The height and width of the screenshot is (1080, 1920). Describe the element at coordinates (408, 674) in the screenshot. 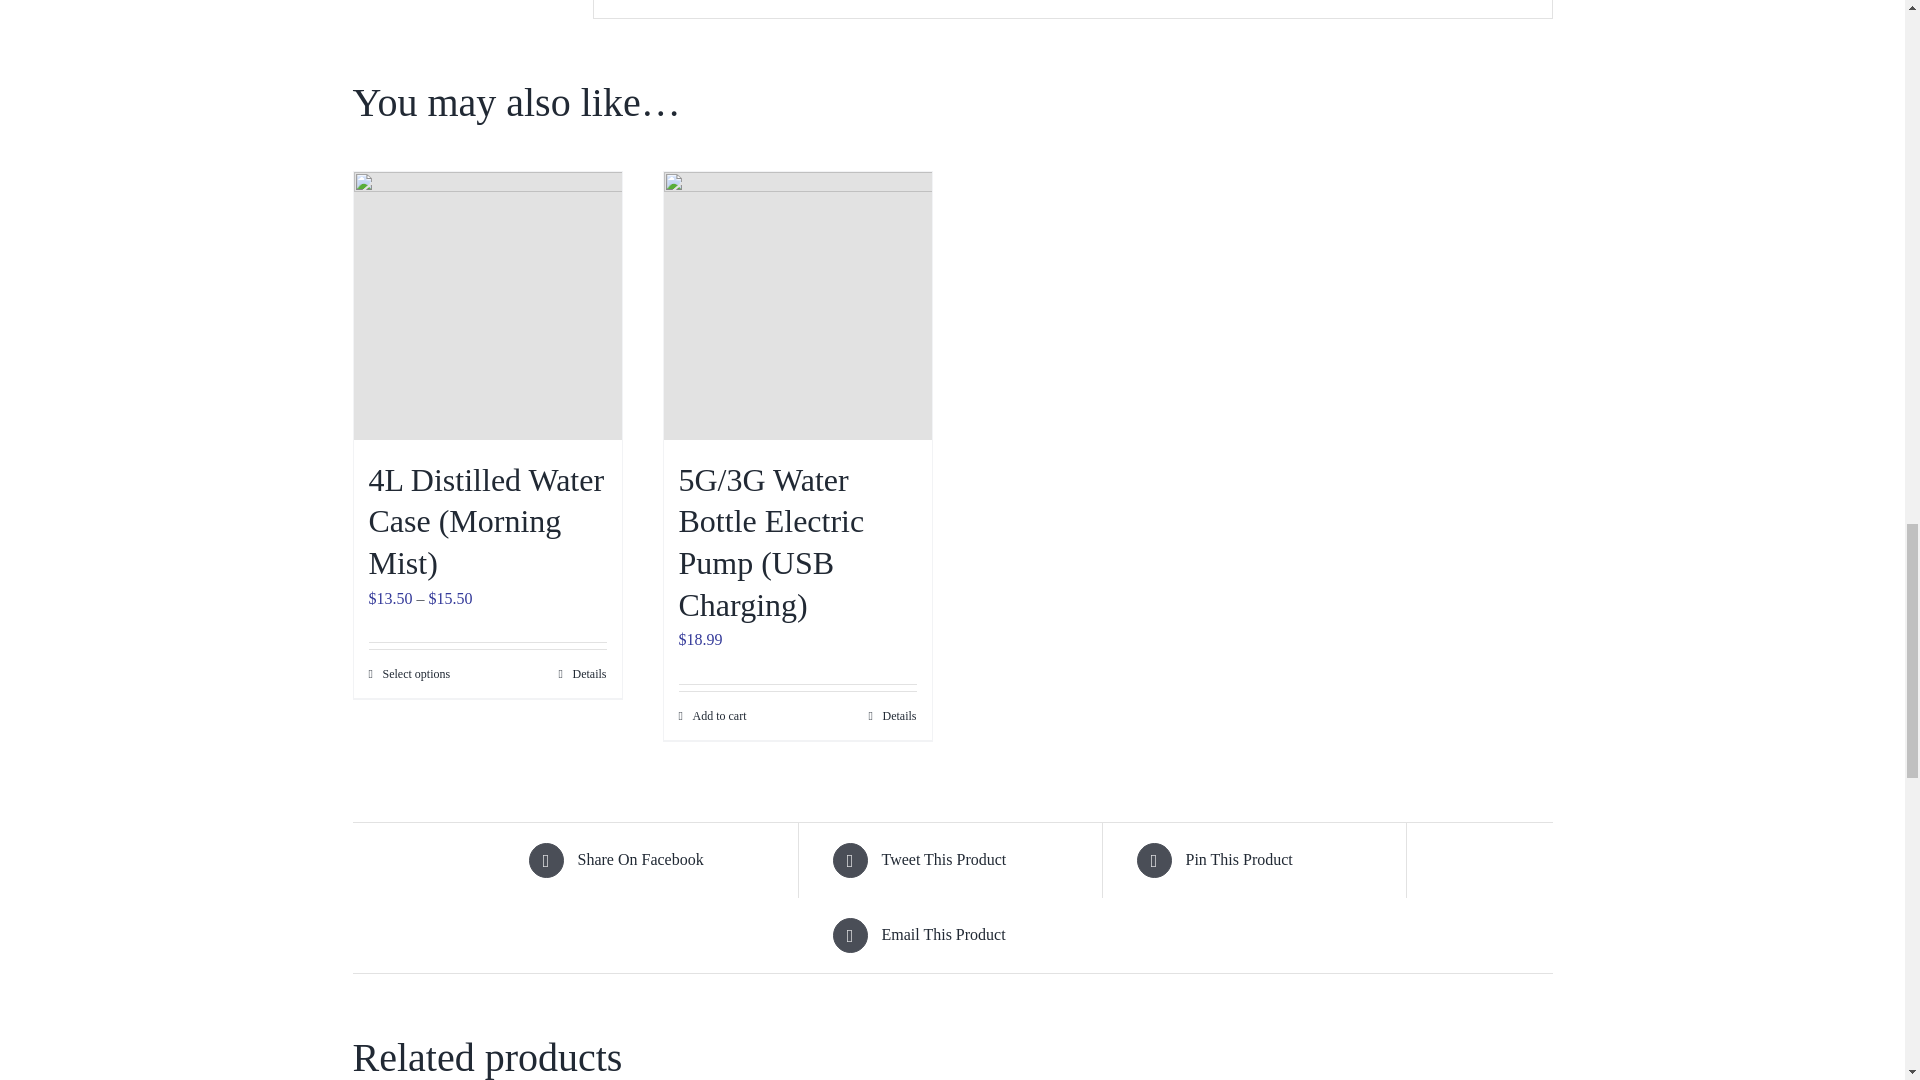

I see `Select options` at that location.